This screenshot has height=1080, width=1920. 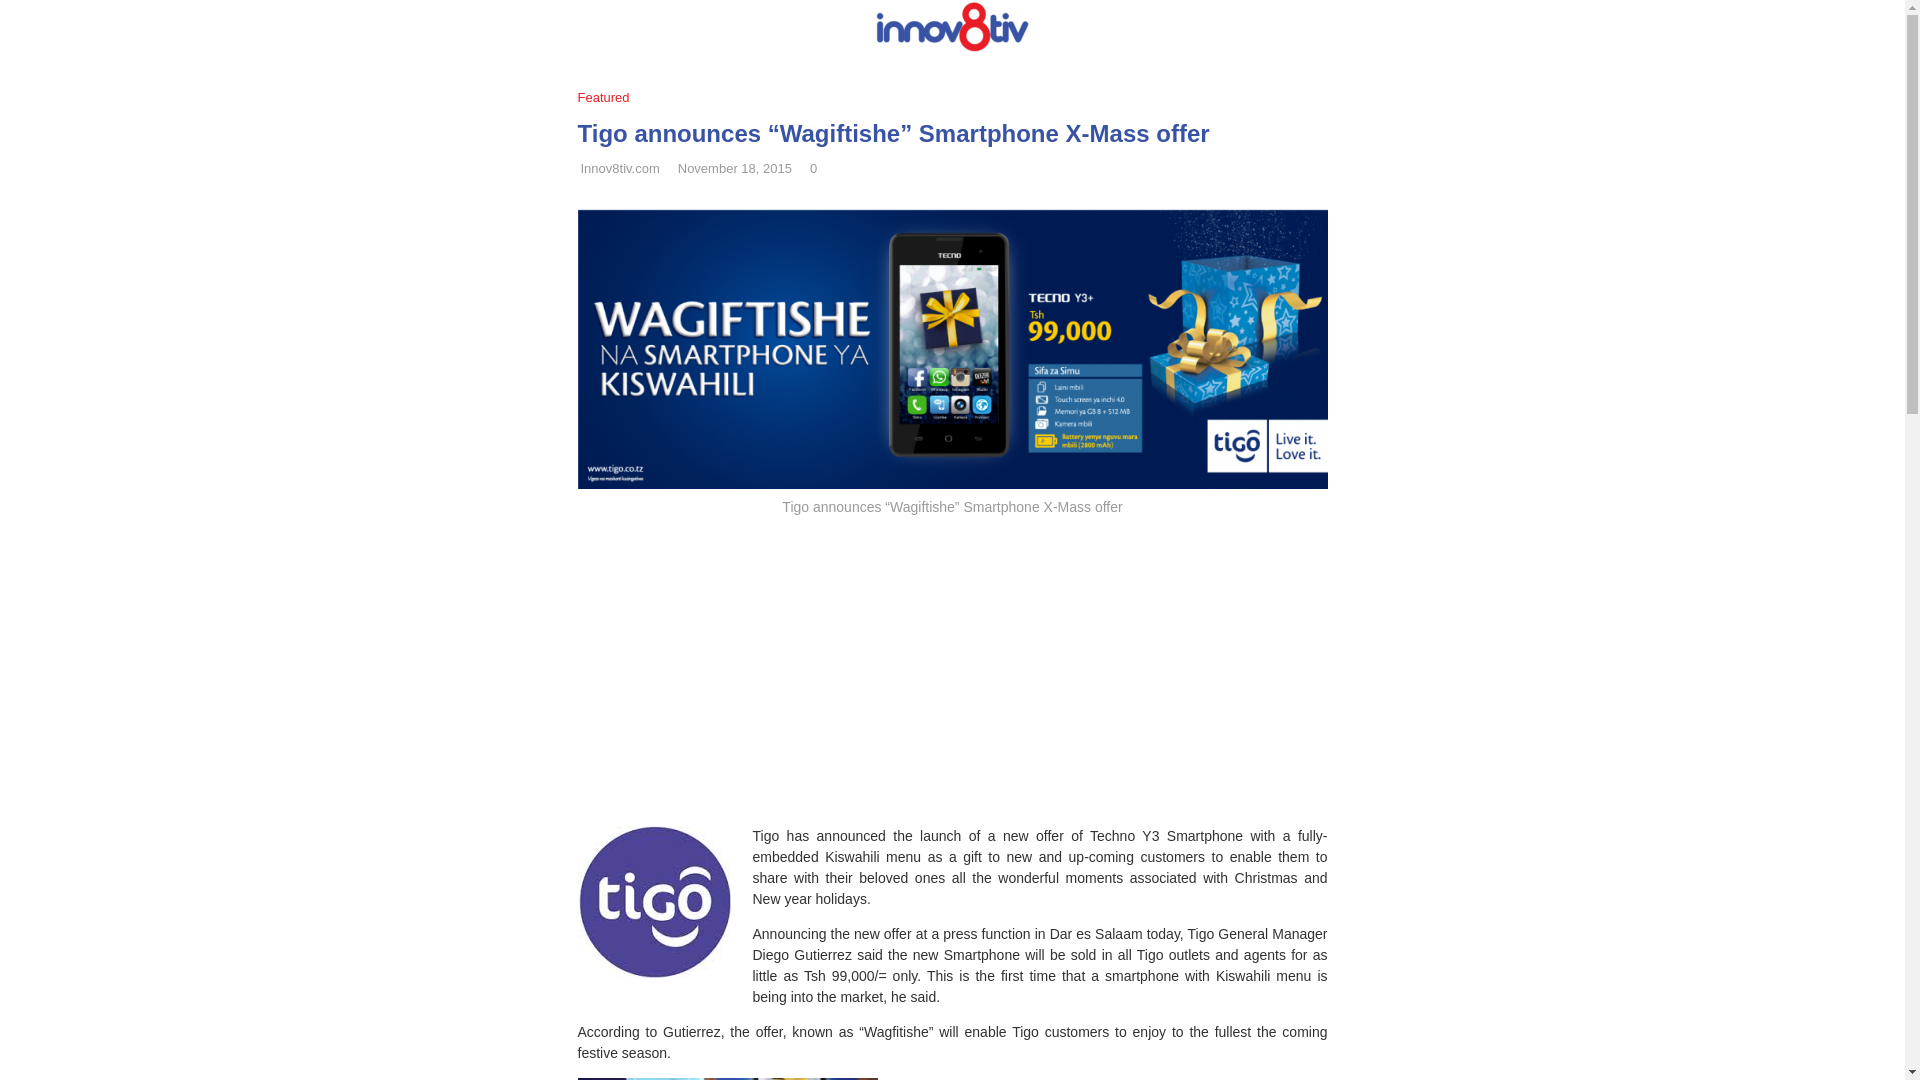 What do you see at coordinates (952, 664) in the screenshot?
I see `3rd party ad content` at bounding box center [952, 664].